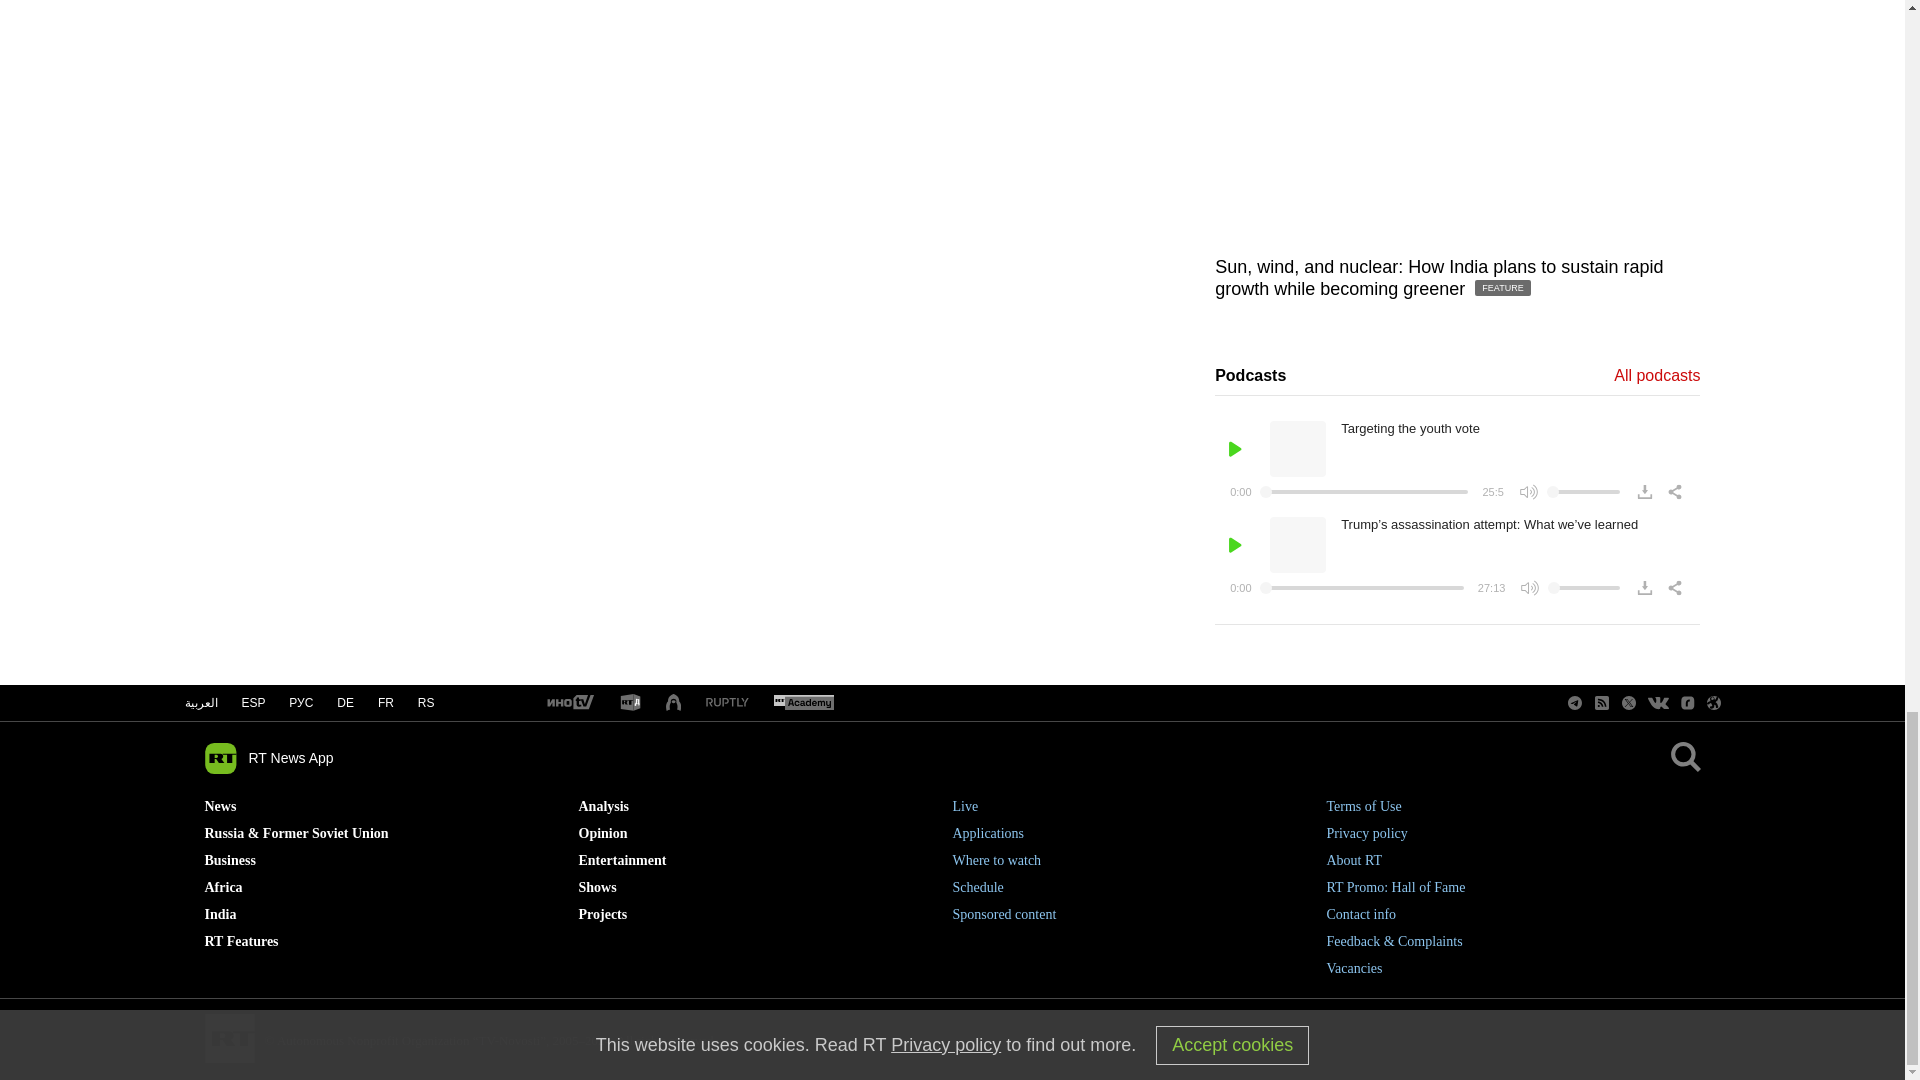  What do you see at coordinates (727, 702) in the screenshot?
I see `RT ` at bounding box center [727, 702].